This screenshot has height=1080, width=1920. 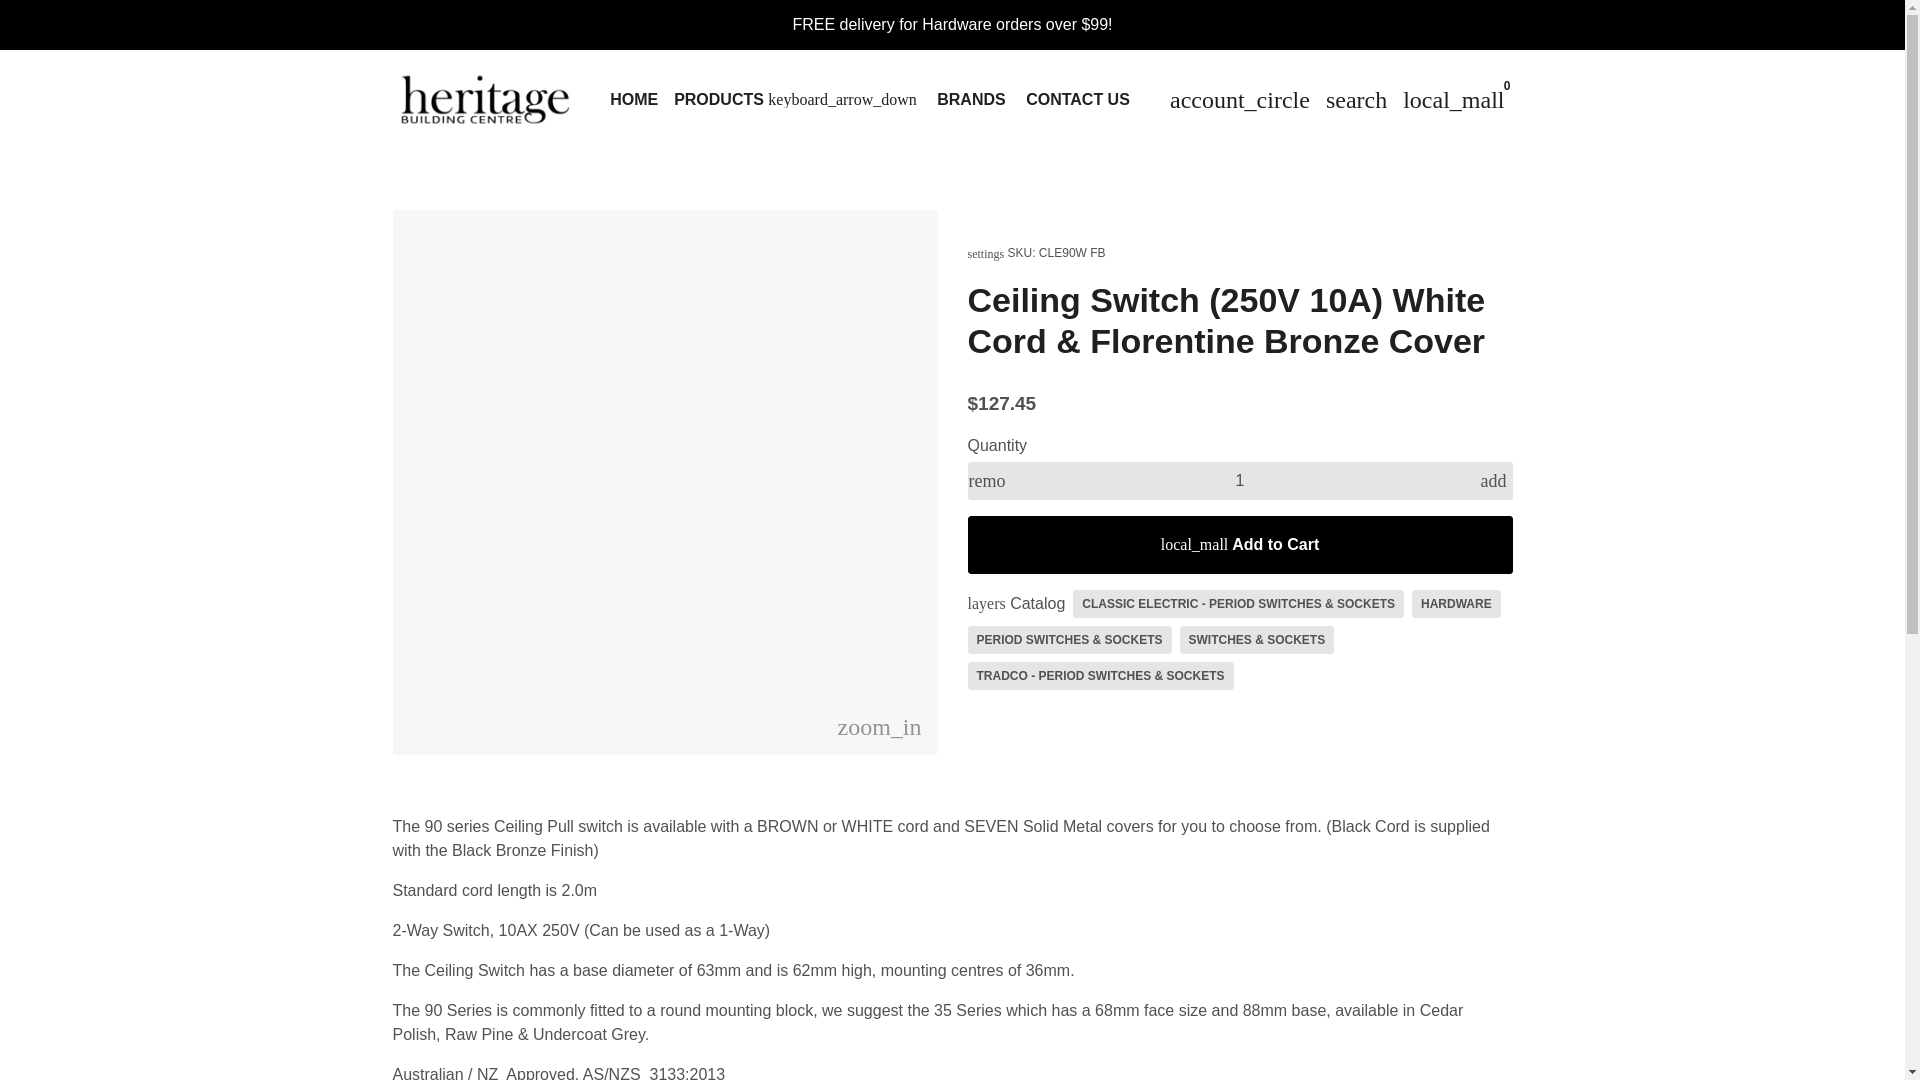 What do you see at coordinates (986, 481) in the screenshot?
I see `Reduce item quantity by one` at bounding box center [986, 481].